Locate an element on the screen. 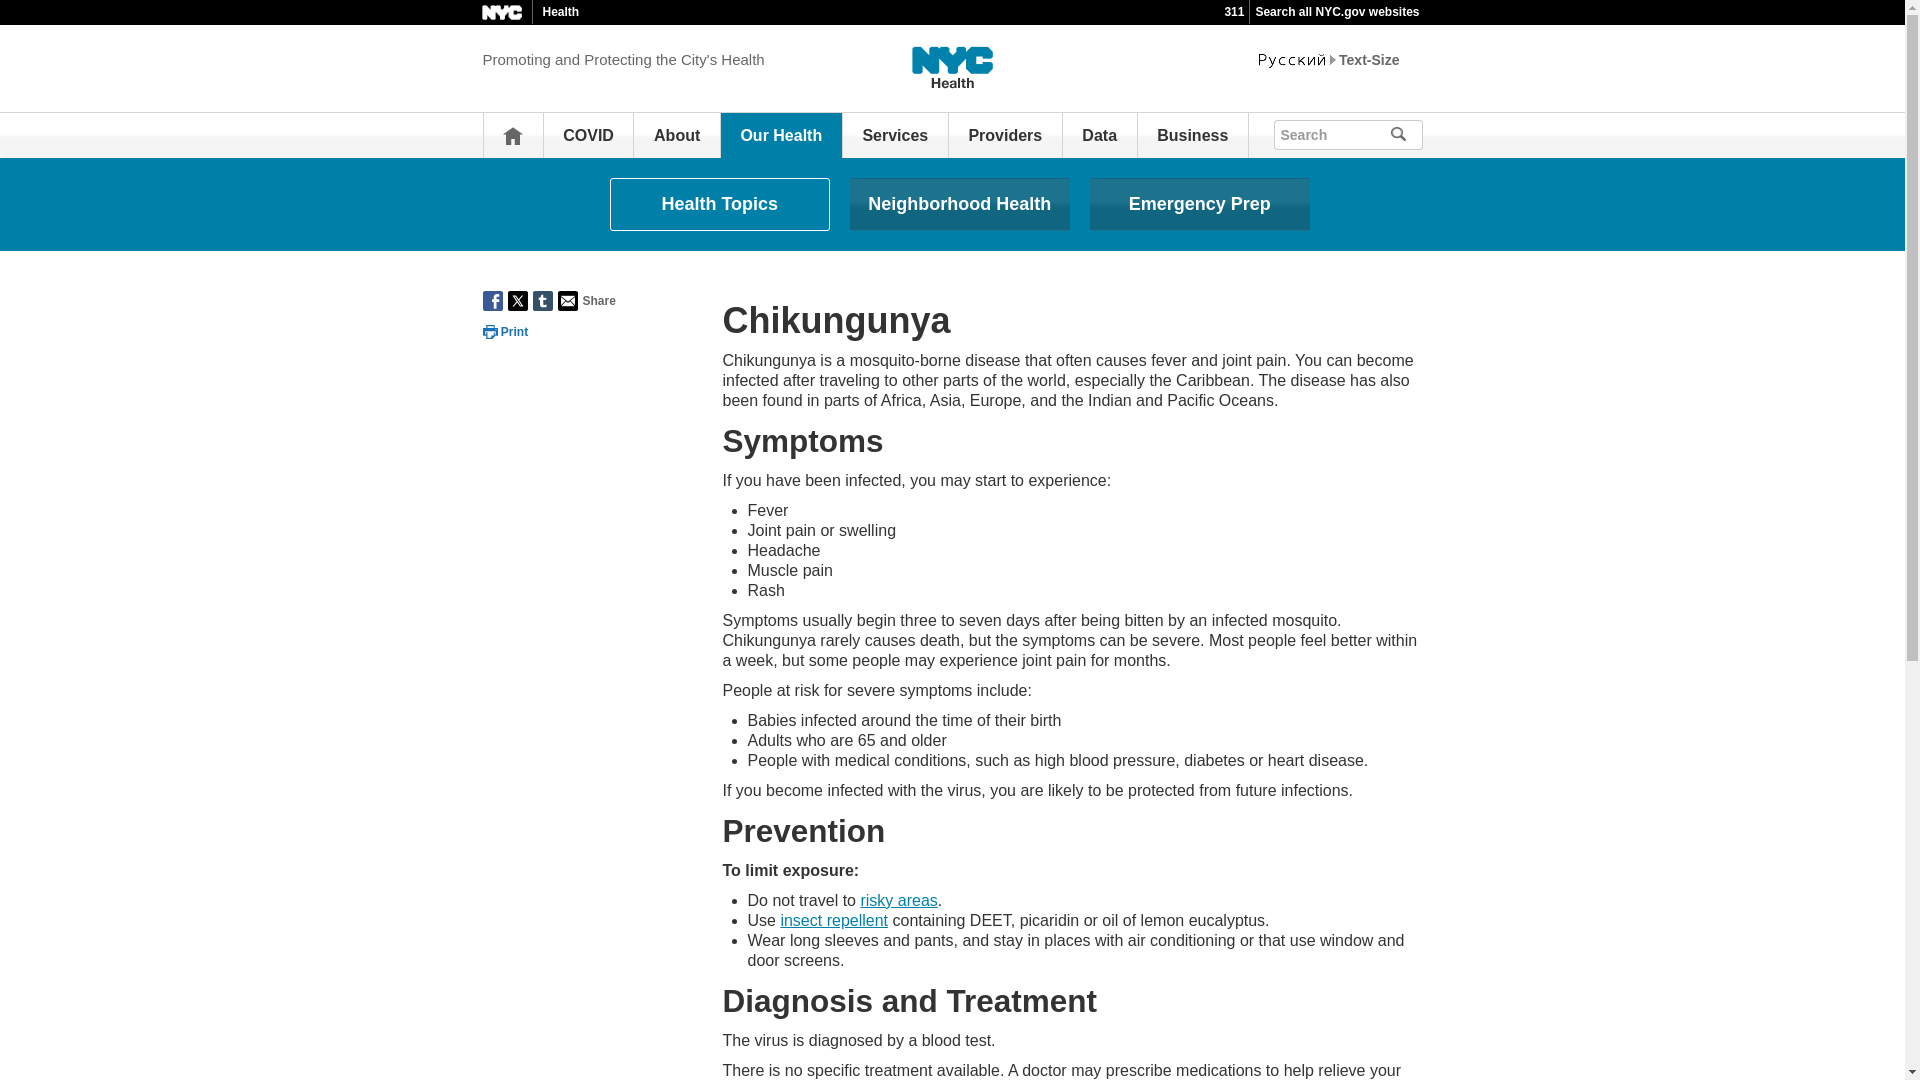  Emergency Prep is located at coordinates (1200, 204).